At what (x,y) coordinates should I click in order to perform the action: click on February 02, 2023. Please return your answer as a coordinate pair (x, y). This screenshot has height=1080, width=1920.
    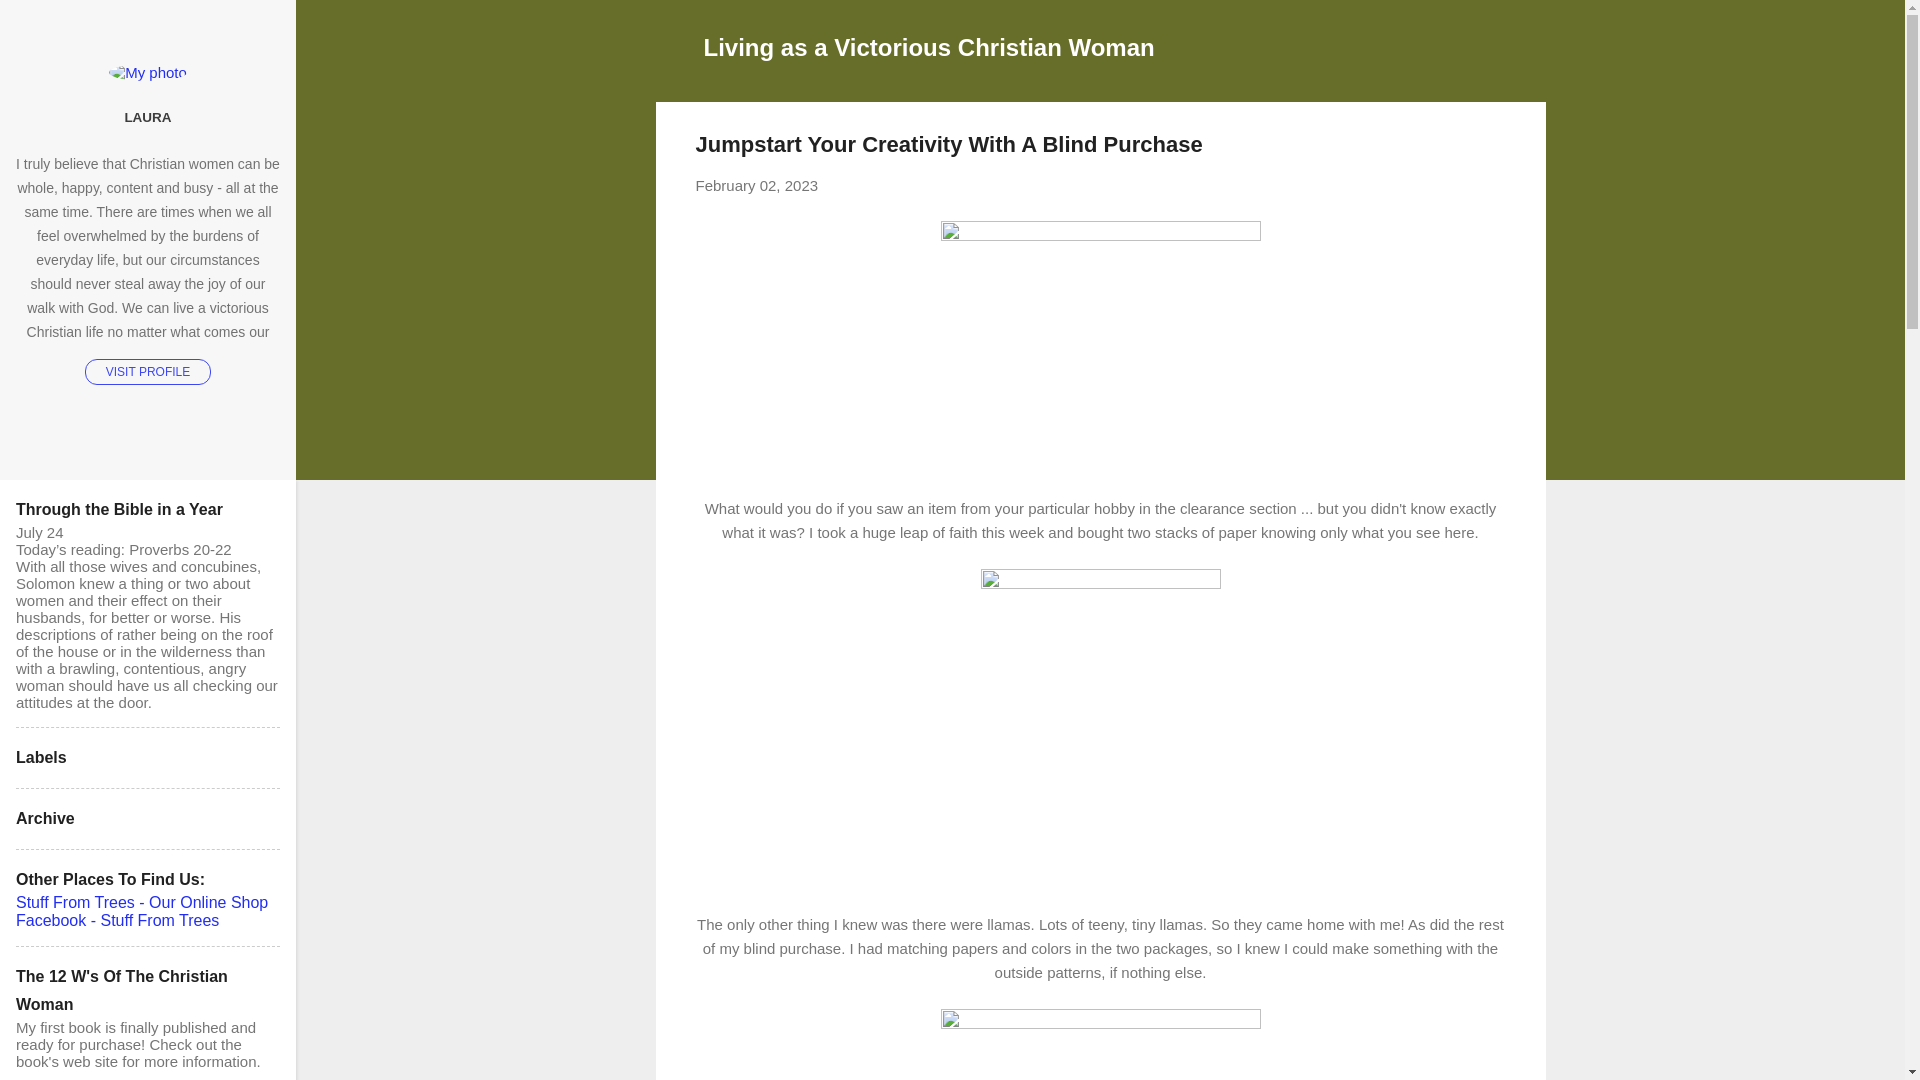
    Looking at the image, I should click on (757, 186).